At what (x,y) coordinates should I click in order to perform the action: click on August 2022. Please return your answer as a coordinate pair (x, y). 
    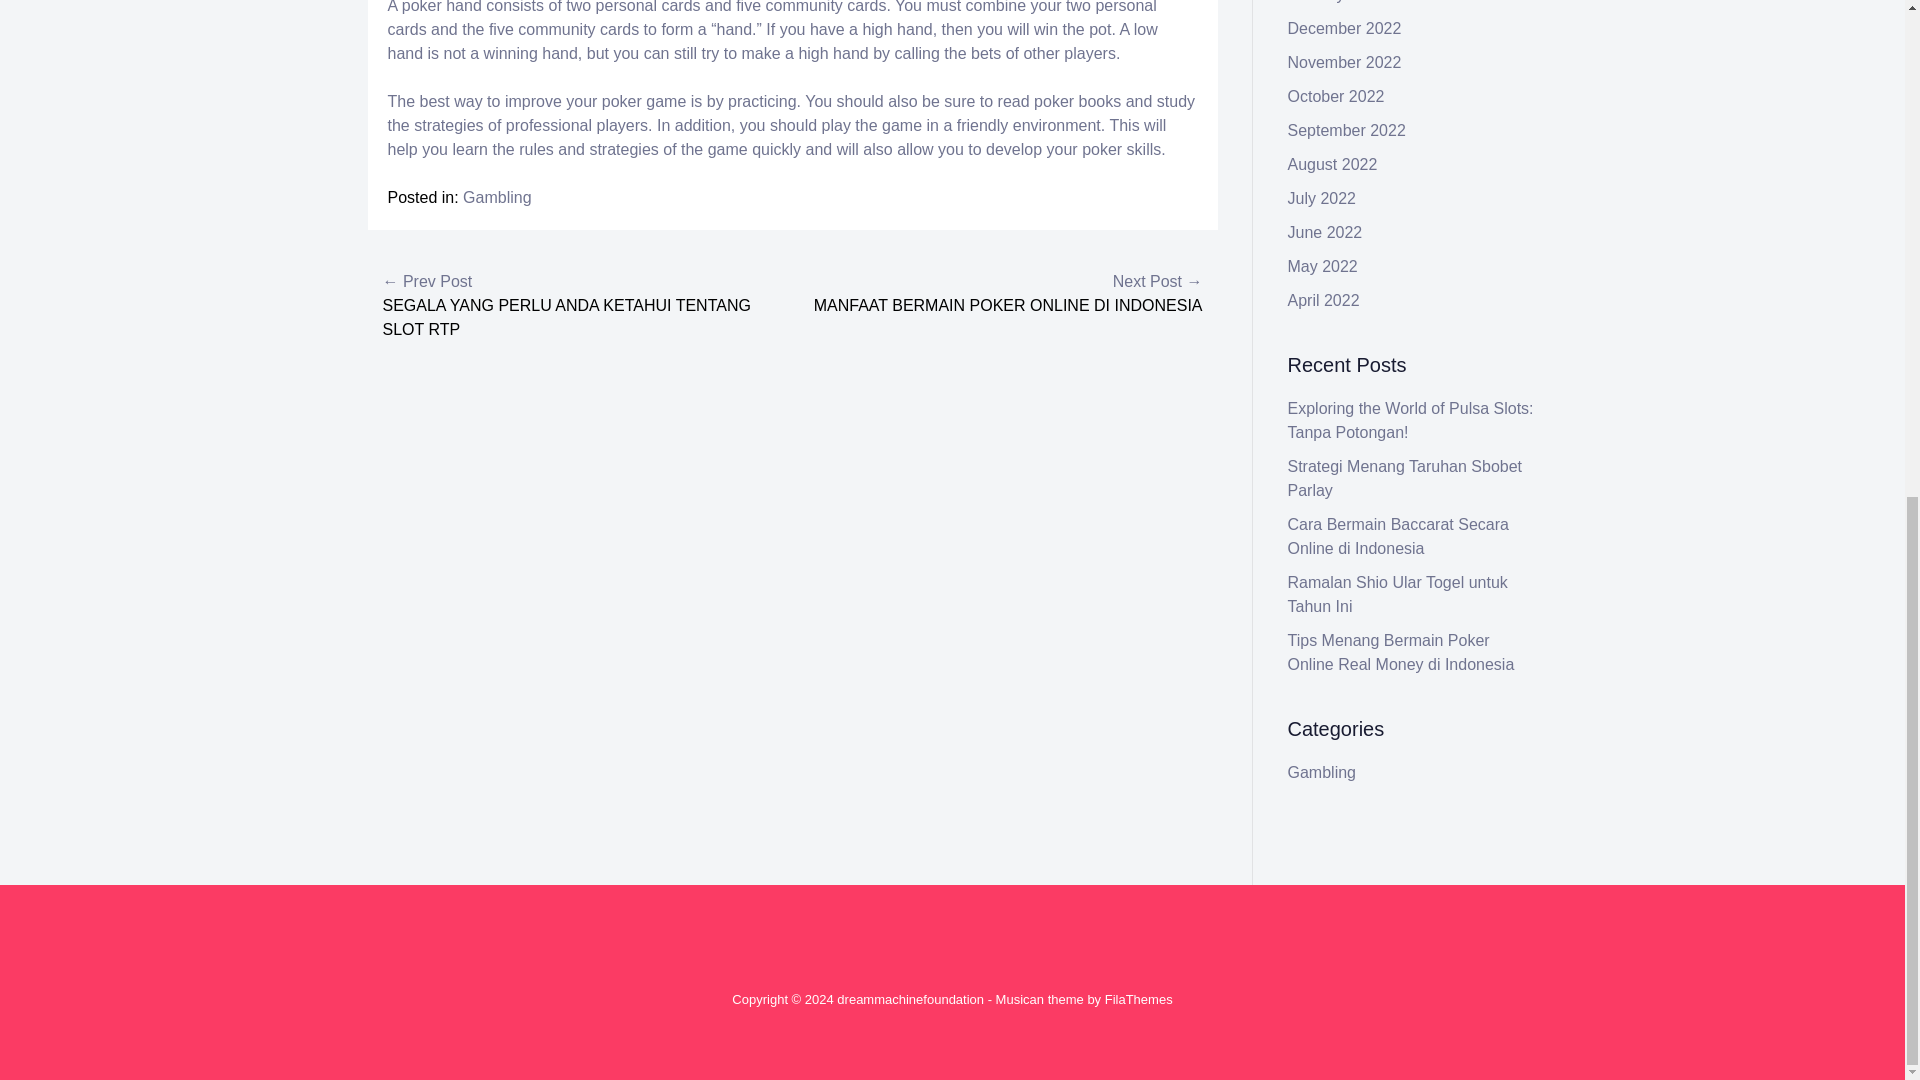
    Looking at the image, I should click on (1333, 164).